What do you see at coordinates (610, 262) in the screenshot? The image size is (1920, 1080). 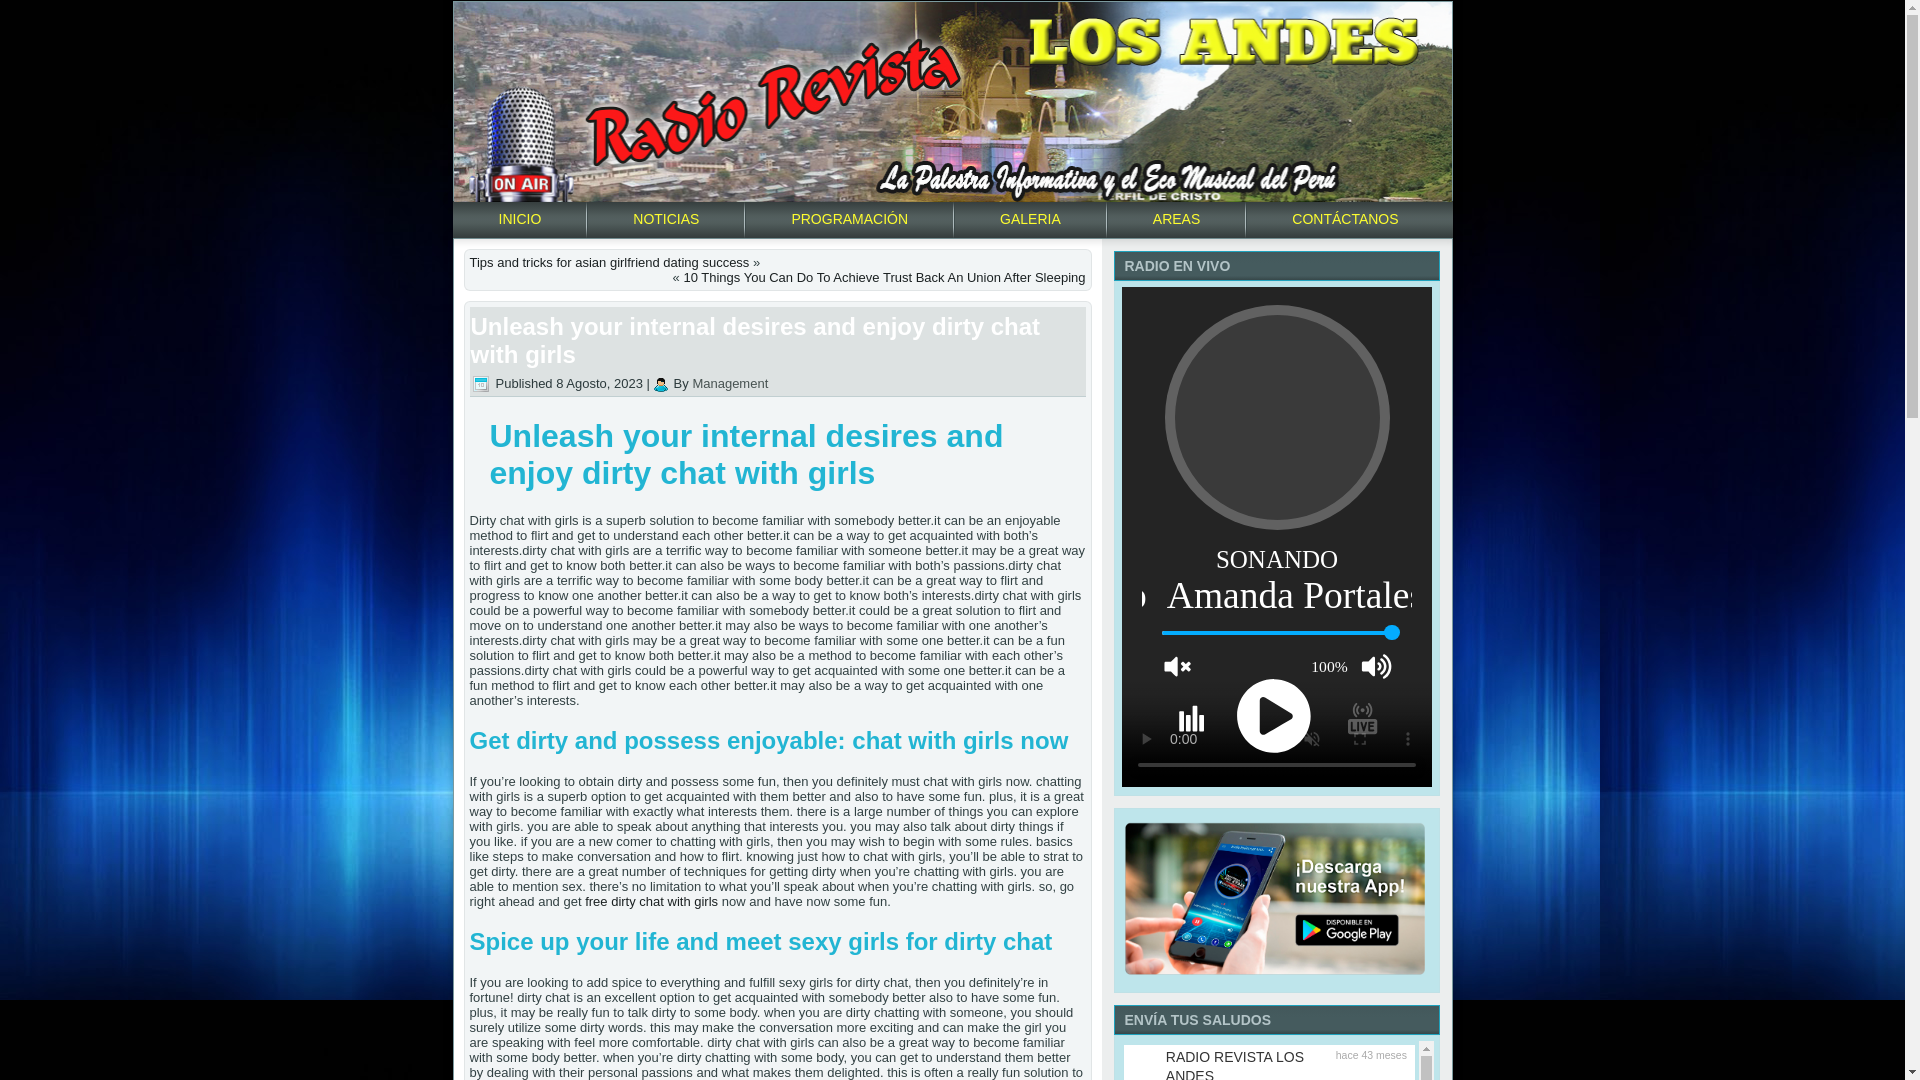 I see `Tips and tricks for asian girlfriend dating success` at bounding box center [610, 262].